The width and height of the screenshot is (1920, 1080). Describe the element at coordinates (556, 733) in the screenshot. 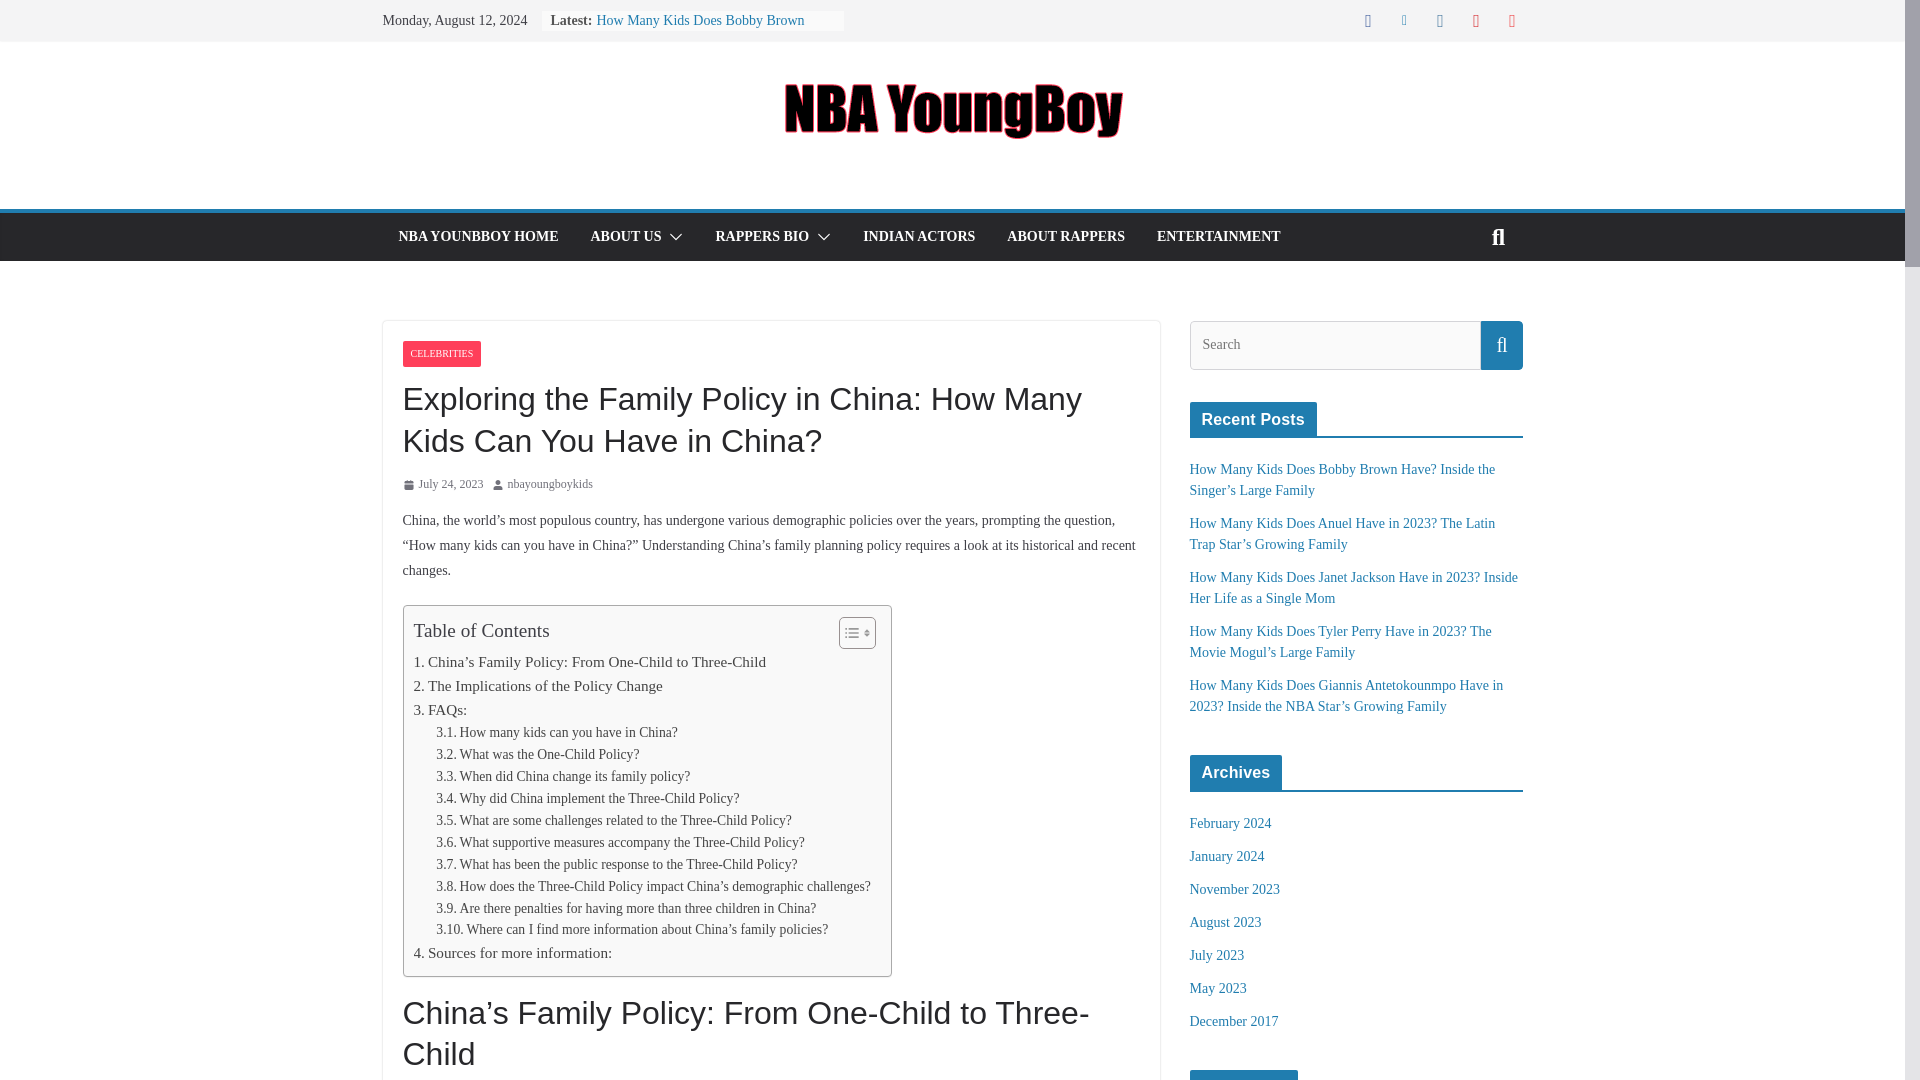

I see `How many kids can you have in China?` at that location.